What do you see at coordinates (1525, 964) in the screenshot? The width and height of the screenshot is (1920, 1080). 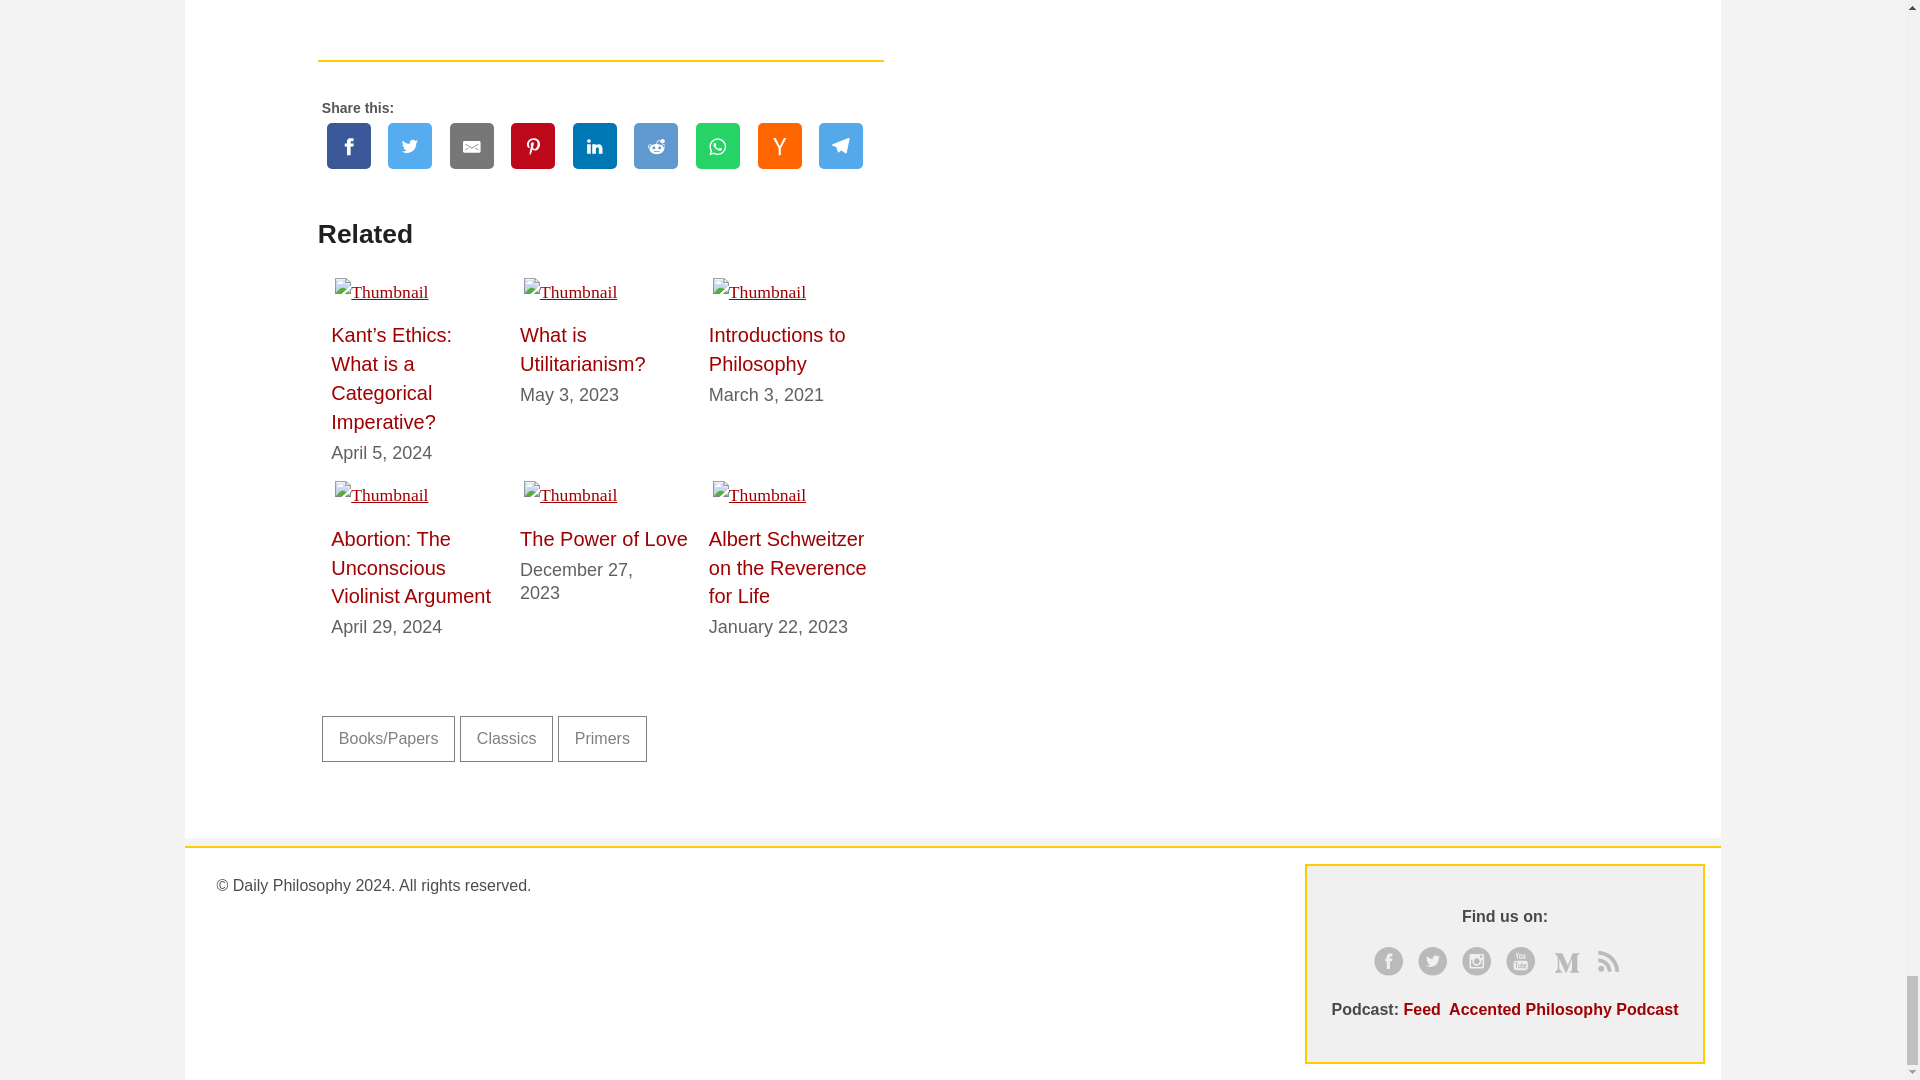 I see `Youtube link` at bounding box center [1525, 964].